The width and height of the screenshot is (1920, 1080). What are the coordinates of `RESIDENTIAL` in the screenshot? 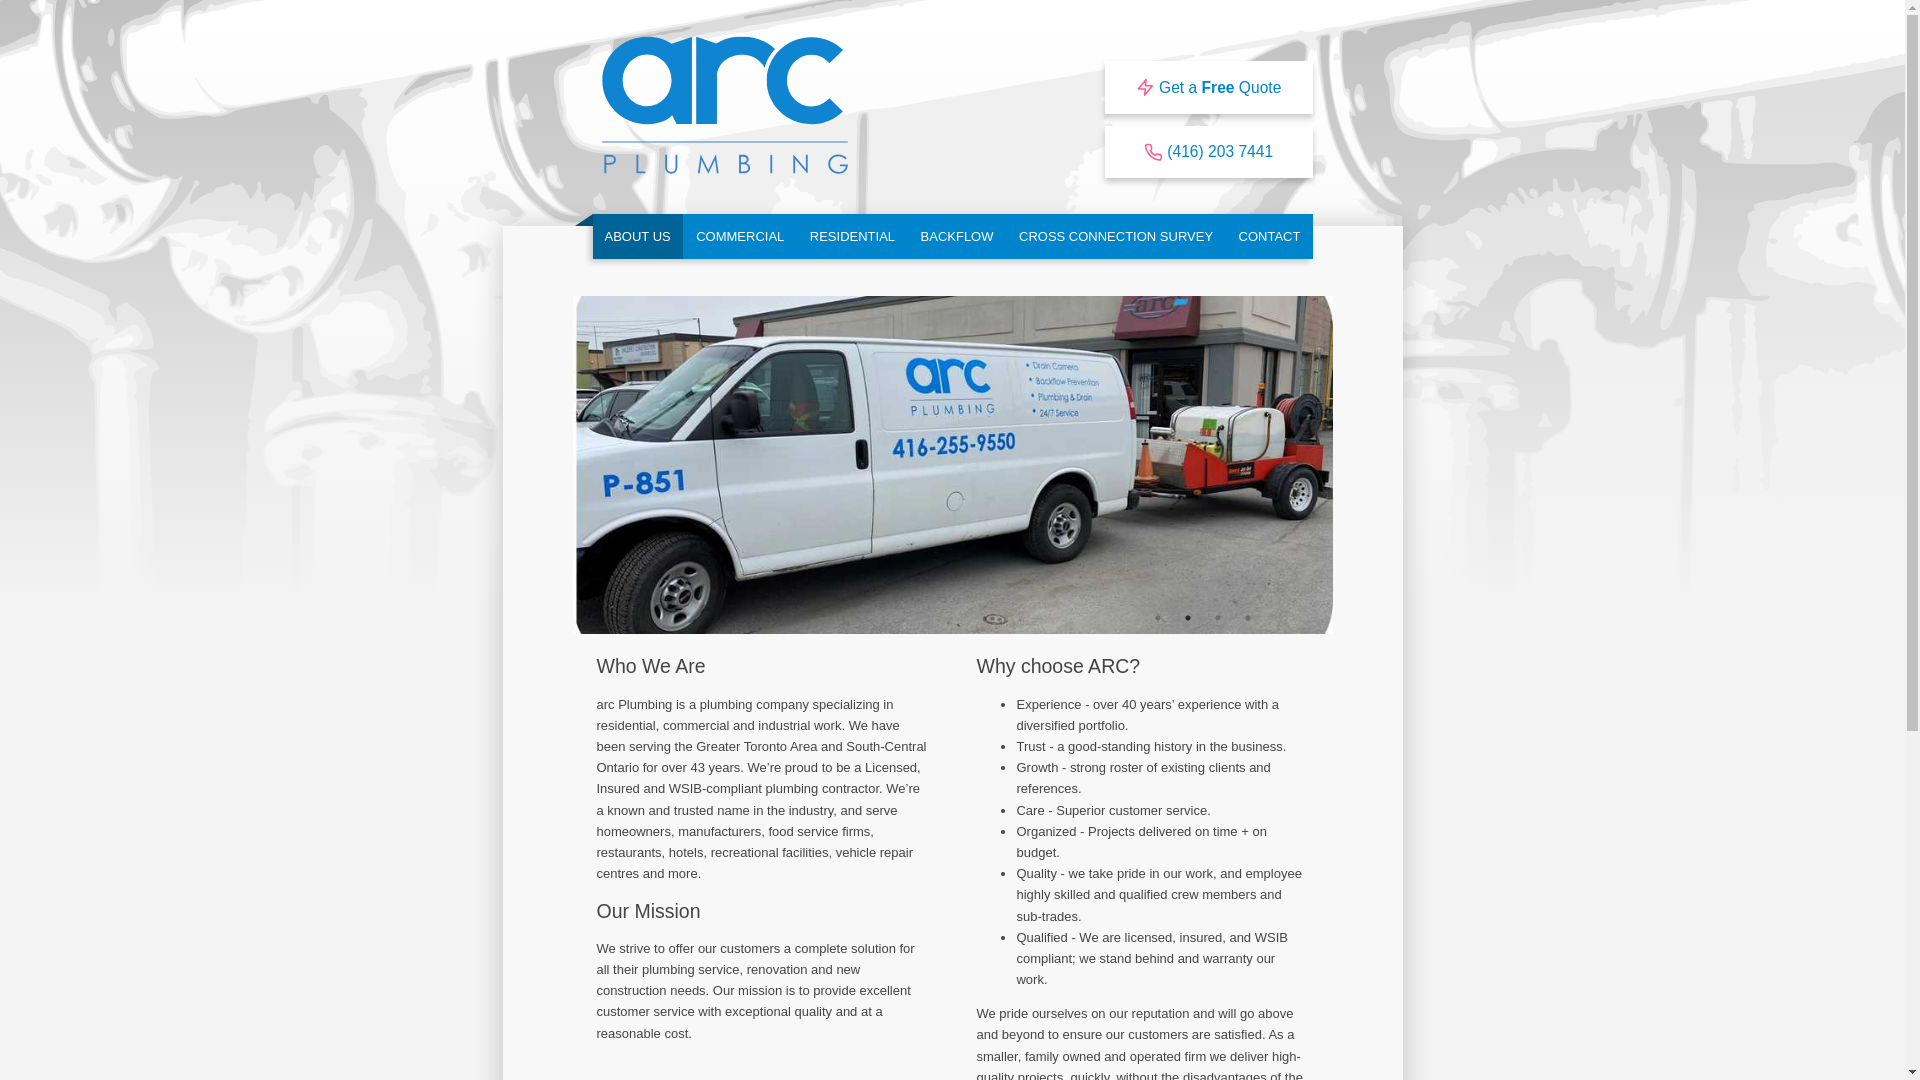 It's located at (852, 236).